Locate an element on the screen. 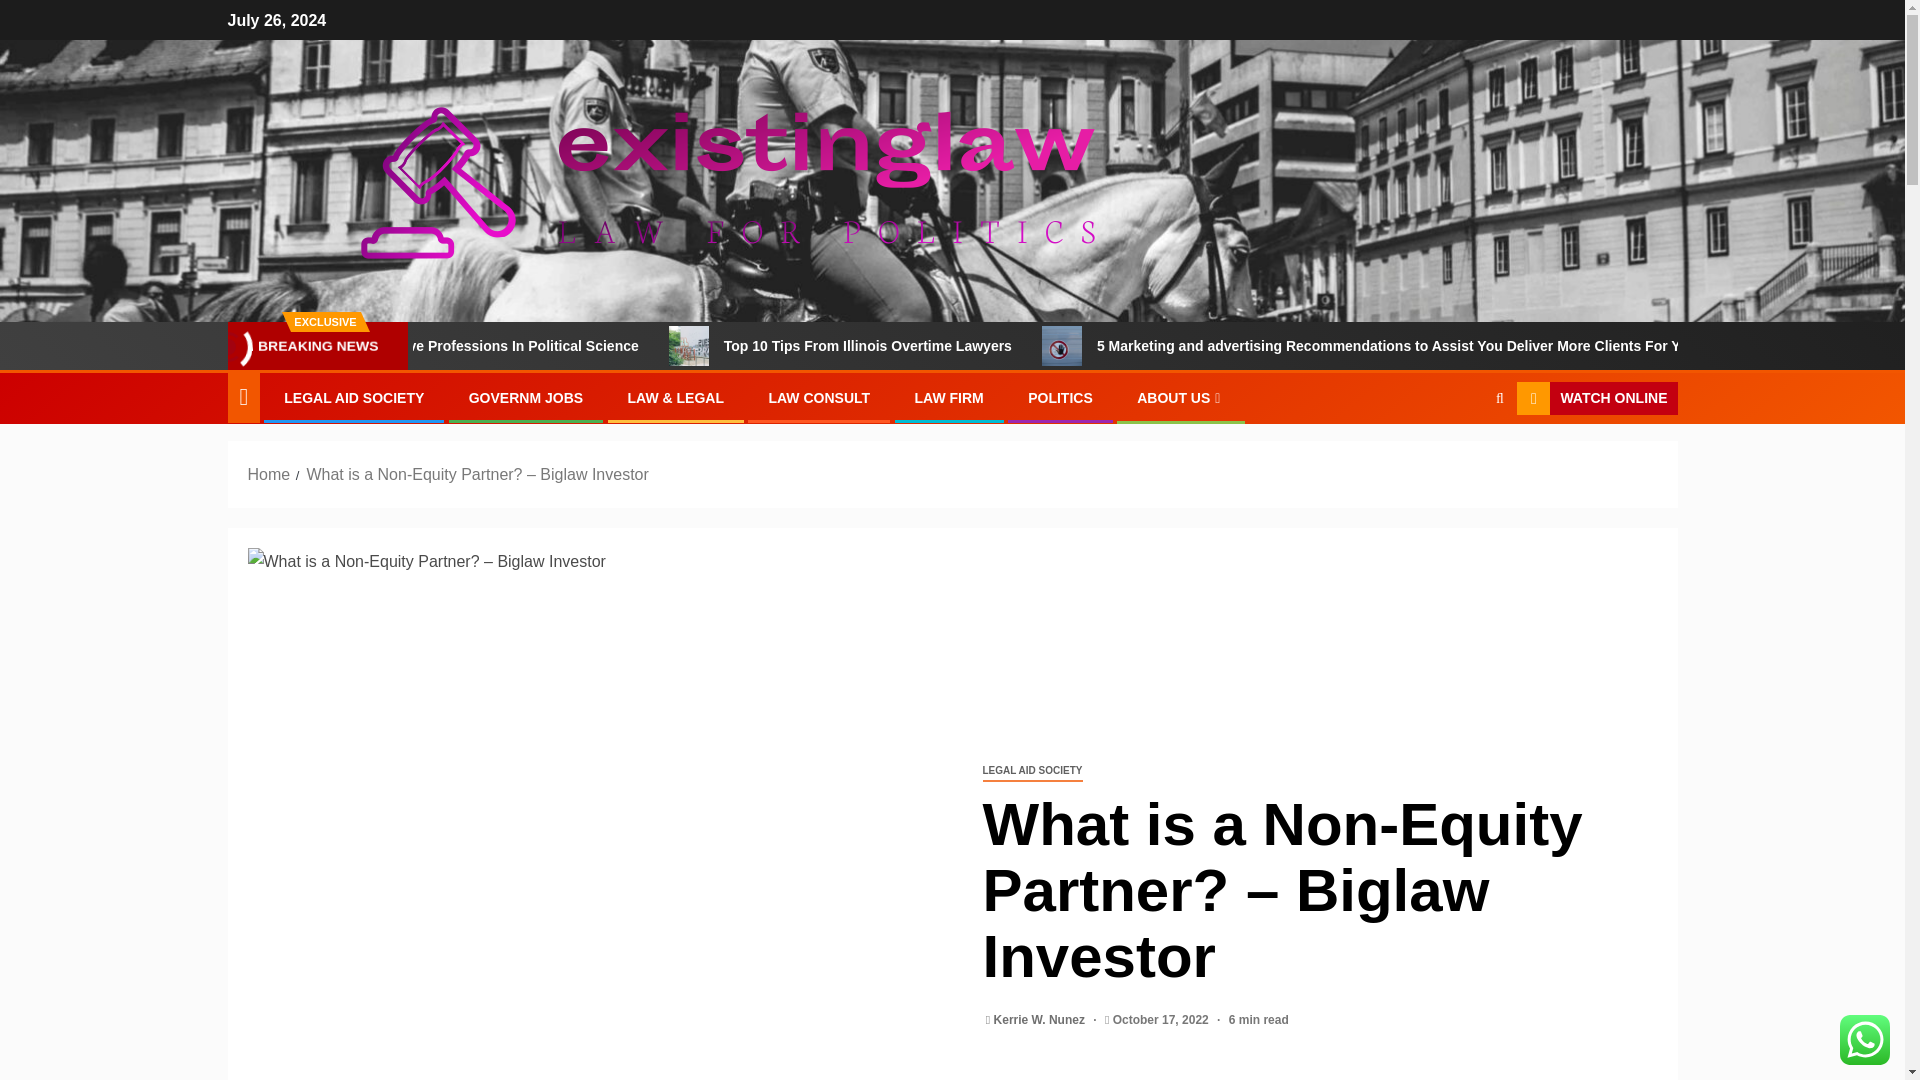 The width and height of the screenshot is (1920, 1080). LAW CONSULT is located at coordinates (818, 398).